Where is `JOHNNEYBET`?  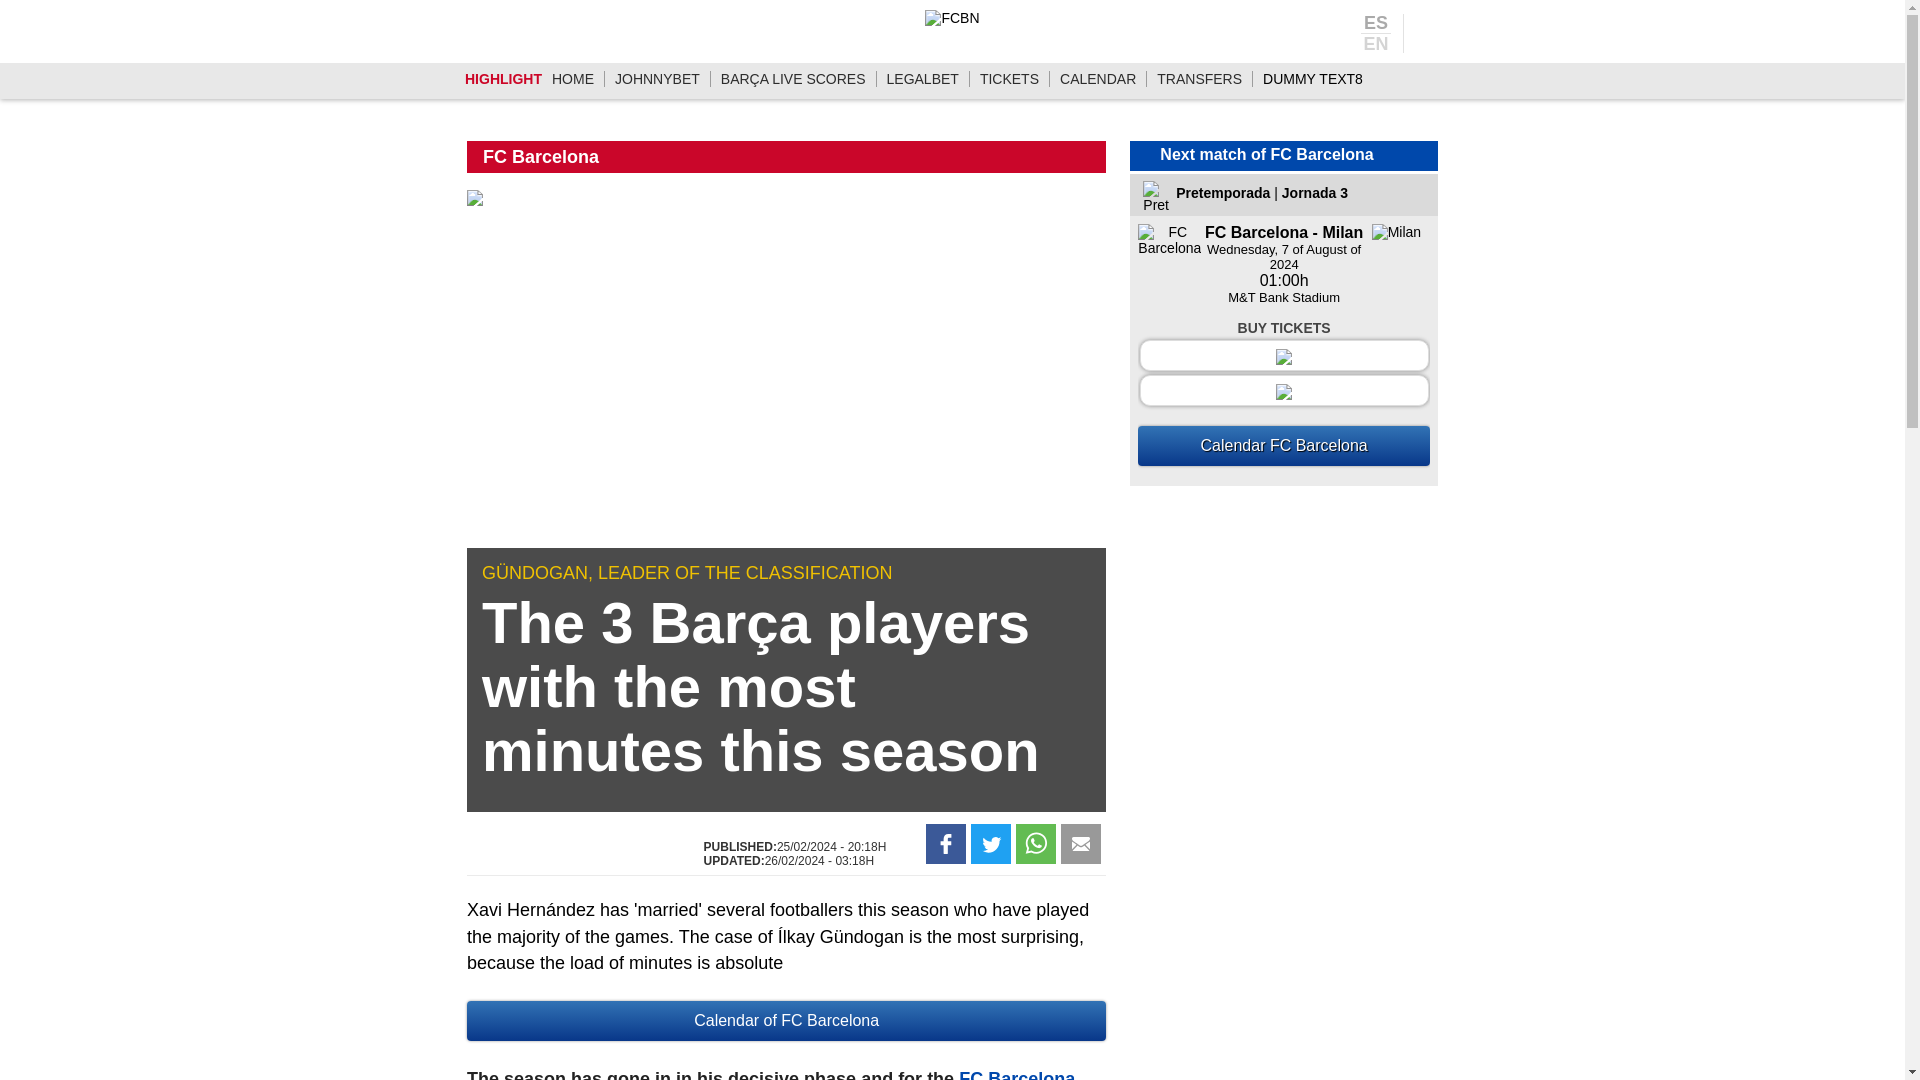 JOHNNEYBET is located at coordinates (657, 79).